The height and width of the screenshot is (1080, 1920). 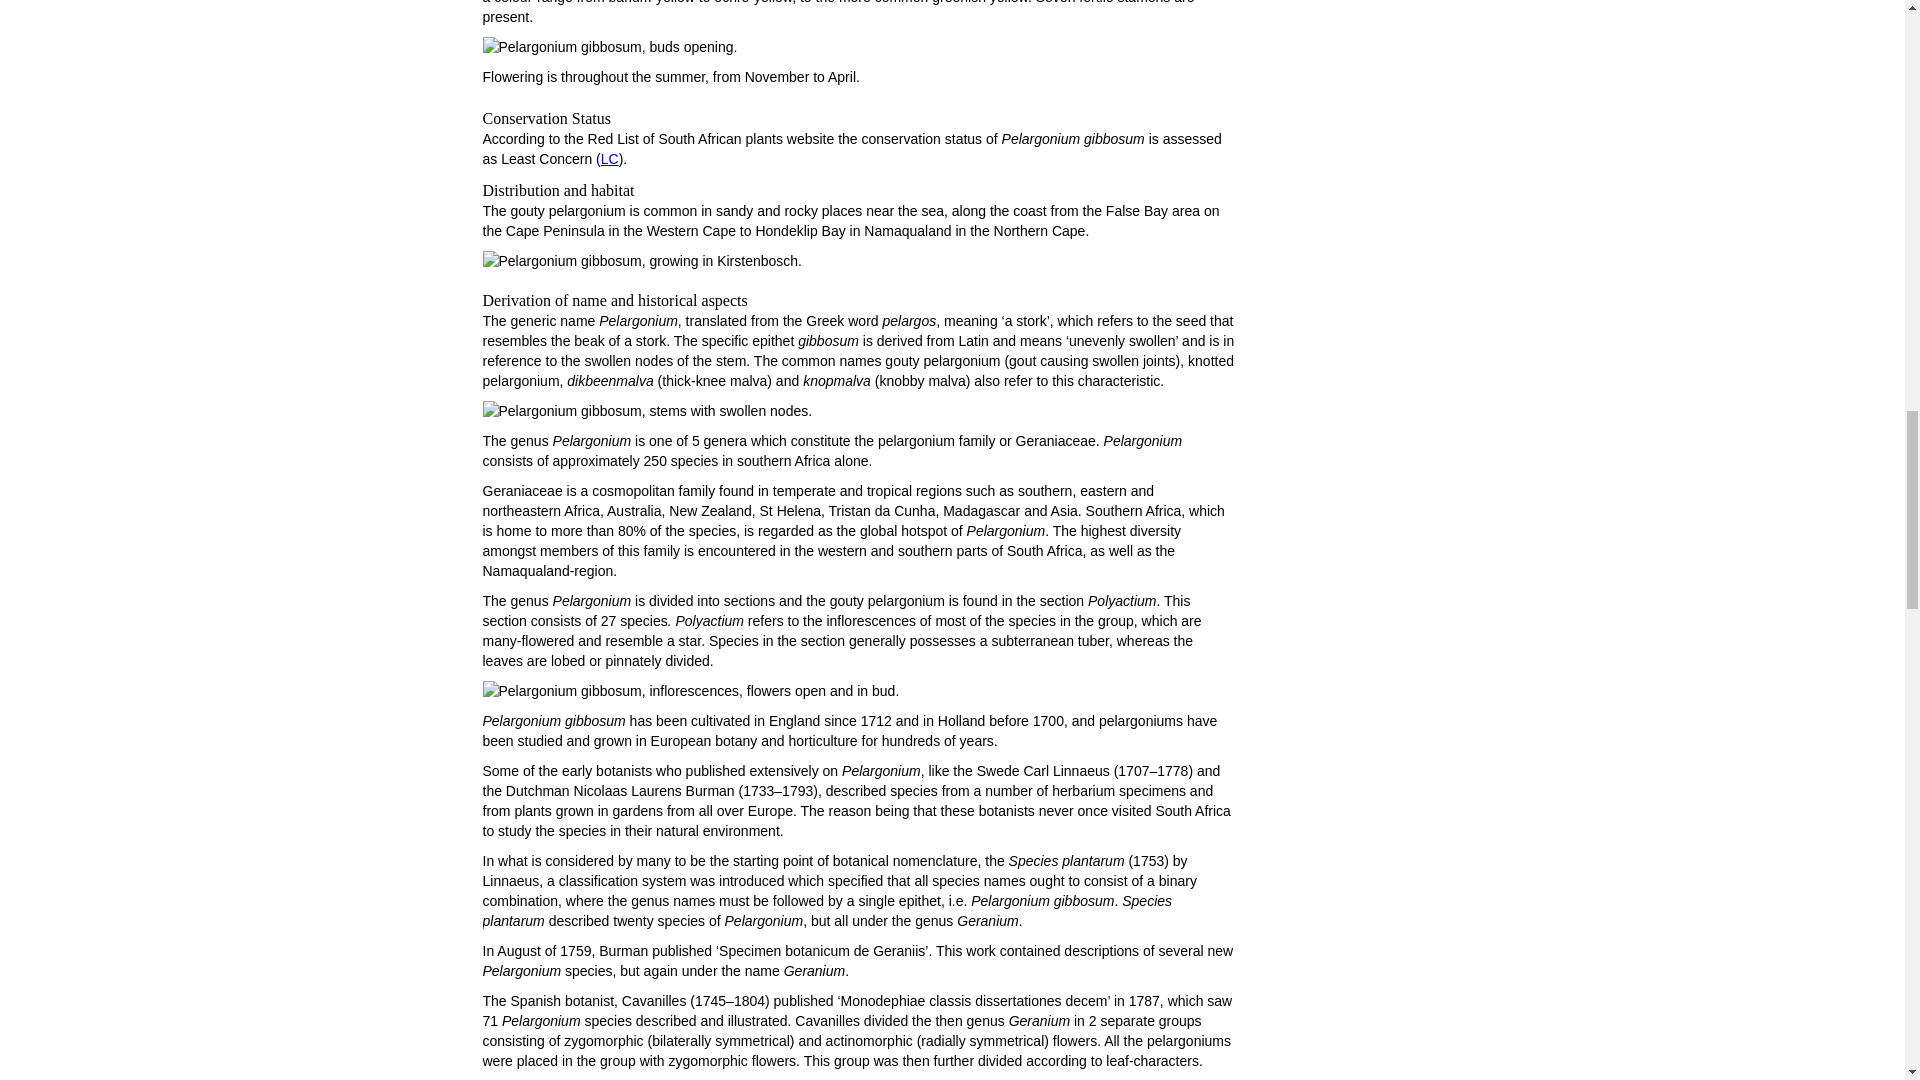 What do you see at coordinates (609, 159) in the screenshot?
I see `LC` at bounding box center [609, 159].